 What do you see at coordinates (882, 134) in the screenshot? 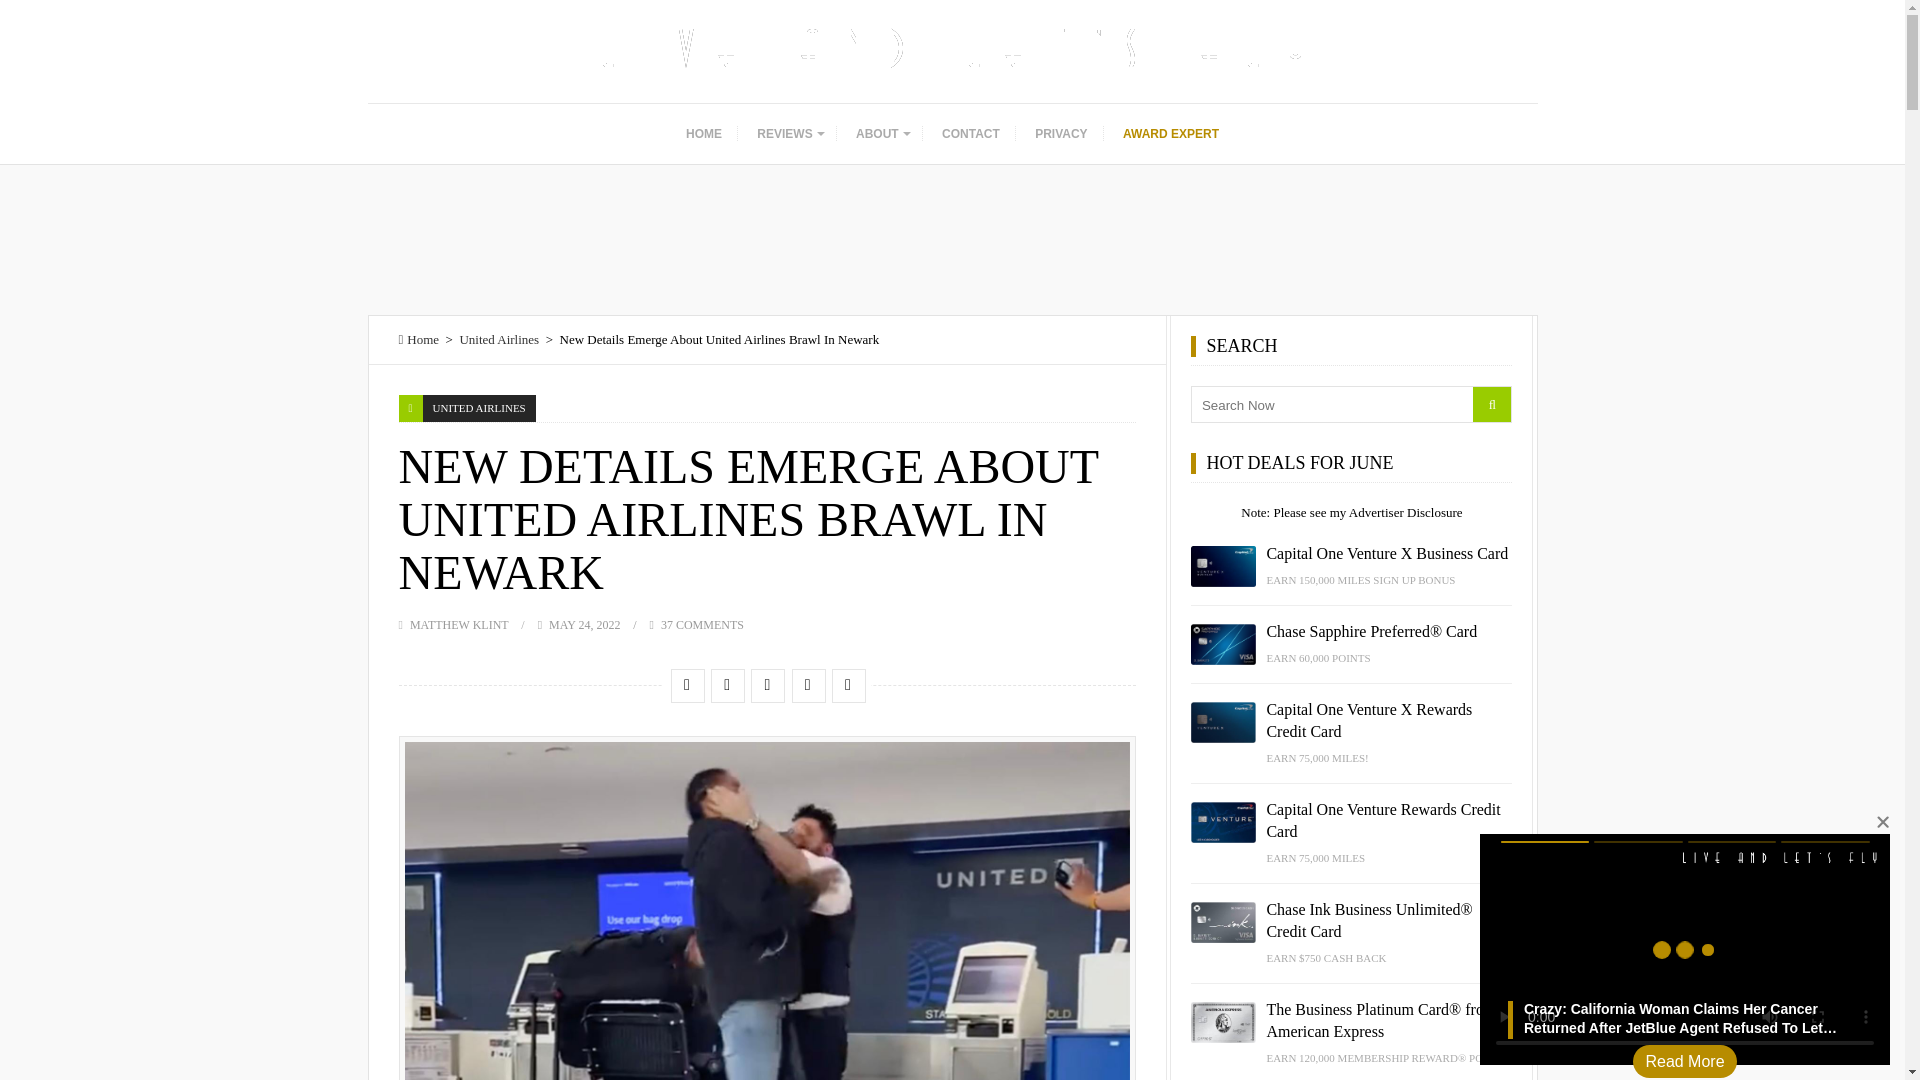
I see `ABOUT` at bounding box center [882, 134].